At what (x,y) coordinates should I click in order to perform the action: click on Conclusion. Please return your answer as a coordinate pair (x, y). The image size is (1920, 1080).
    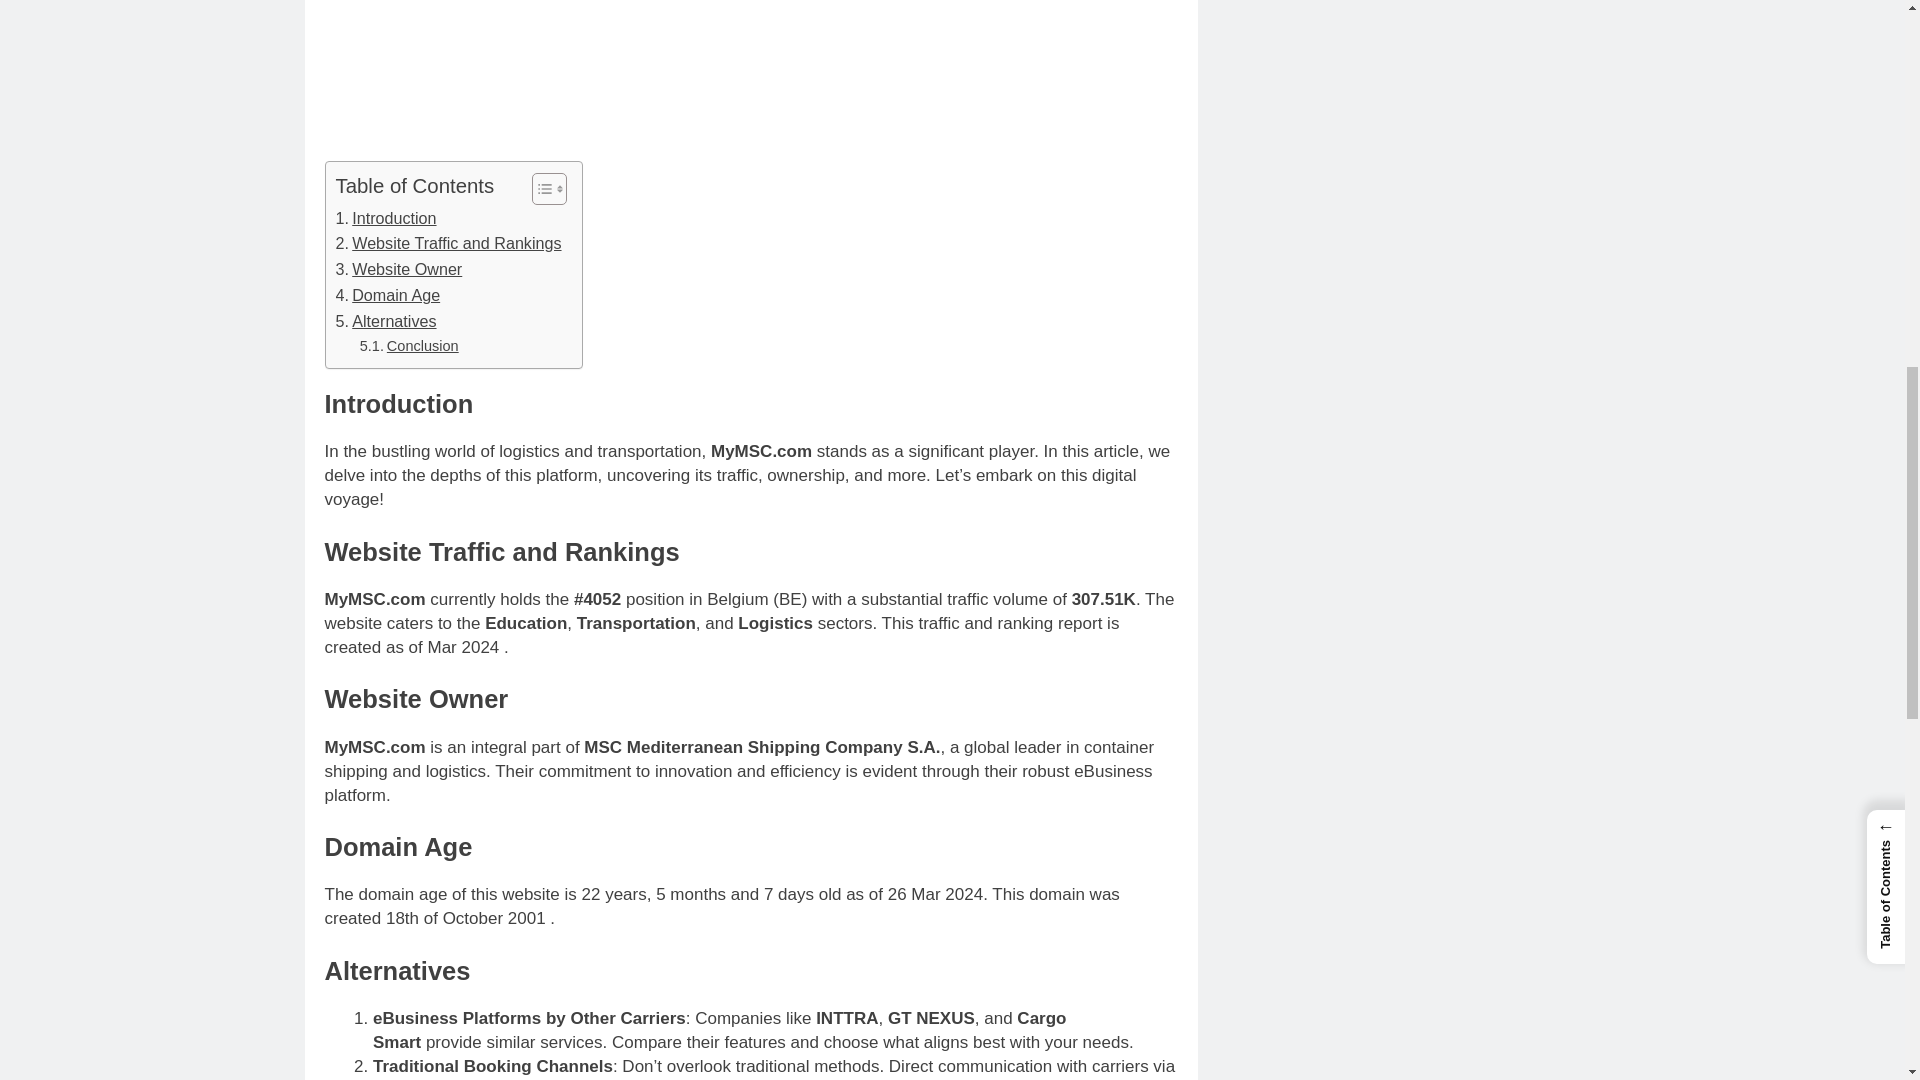
    Looking at the image, I should click on (409, 346).